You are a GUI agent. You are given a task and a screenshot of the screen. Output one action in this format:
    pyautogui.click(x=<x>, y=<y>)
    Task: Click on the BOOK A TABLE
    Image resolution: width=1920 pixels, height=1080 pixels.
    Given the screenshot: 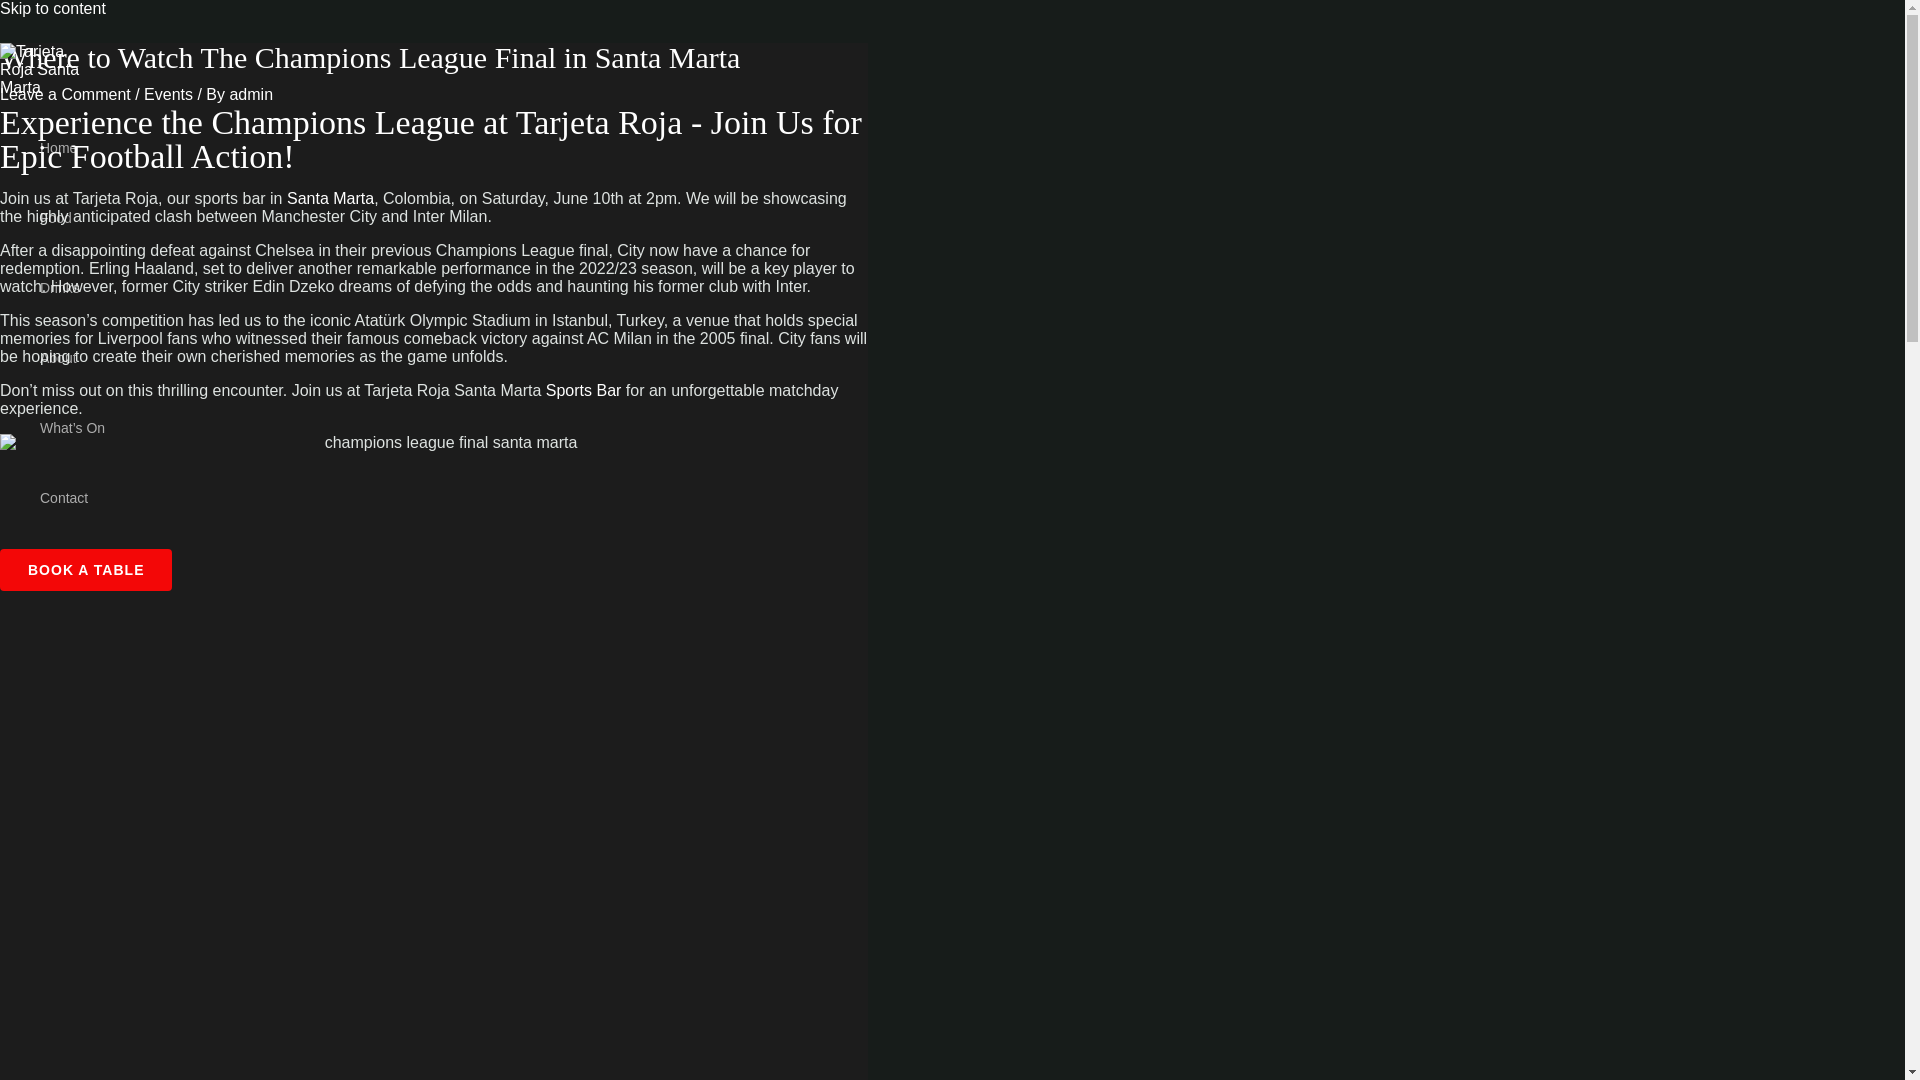 What is the action you would take?
    pyautogui.click(x=86, y=569)
    